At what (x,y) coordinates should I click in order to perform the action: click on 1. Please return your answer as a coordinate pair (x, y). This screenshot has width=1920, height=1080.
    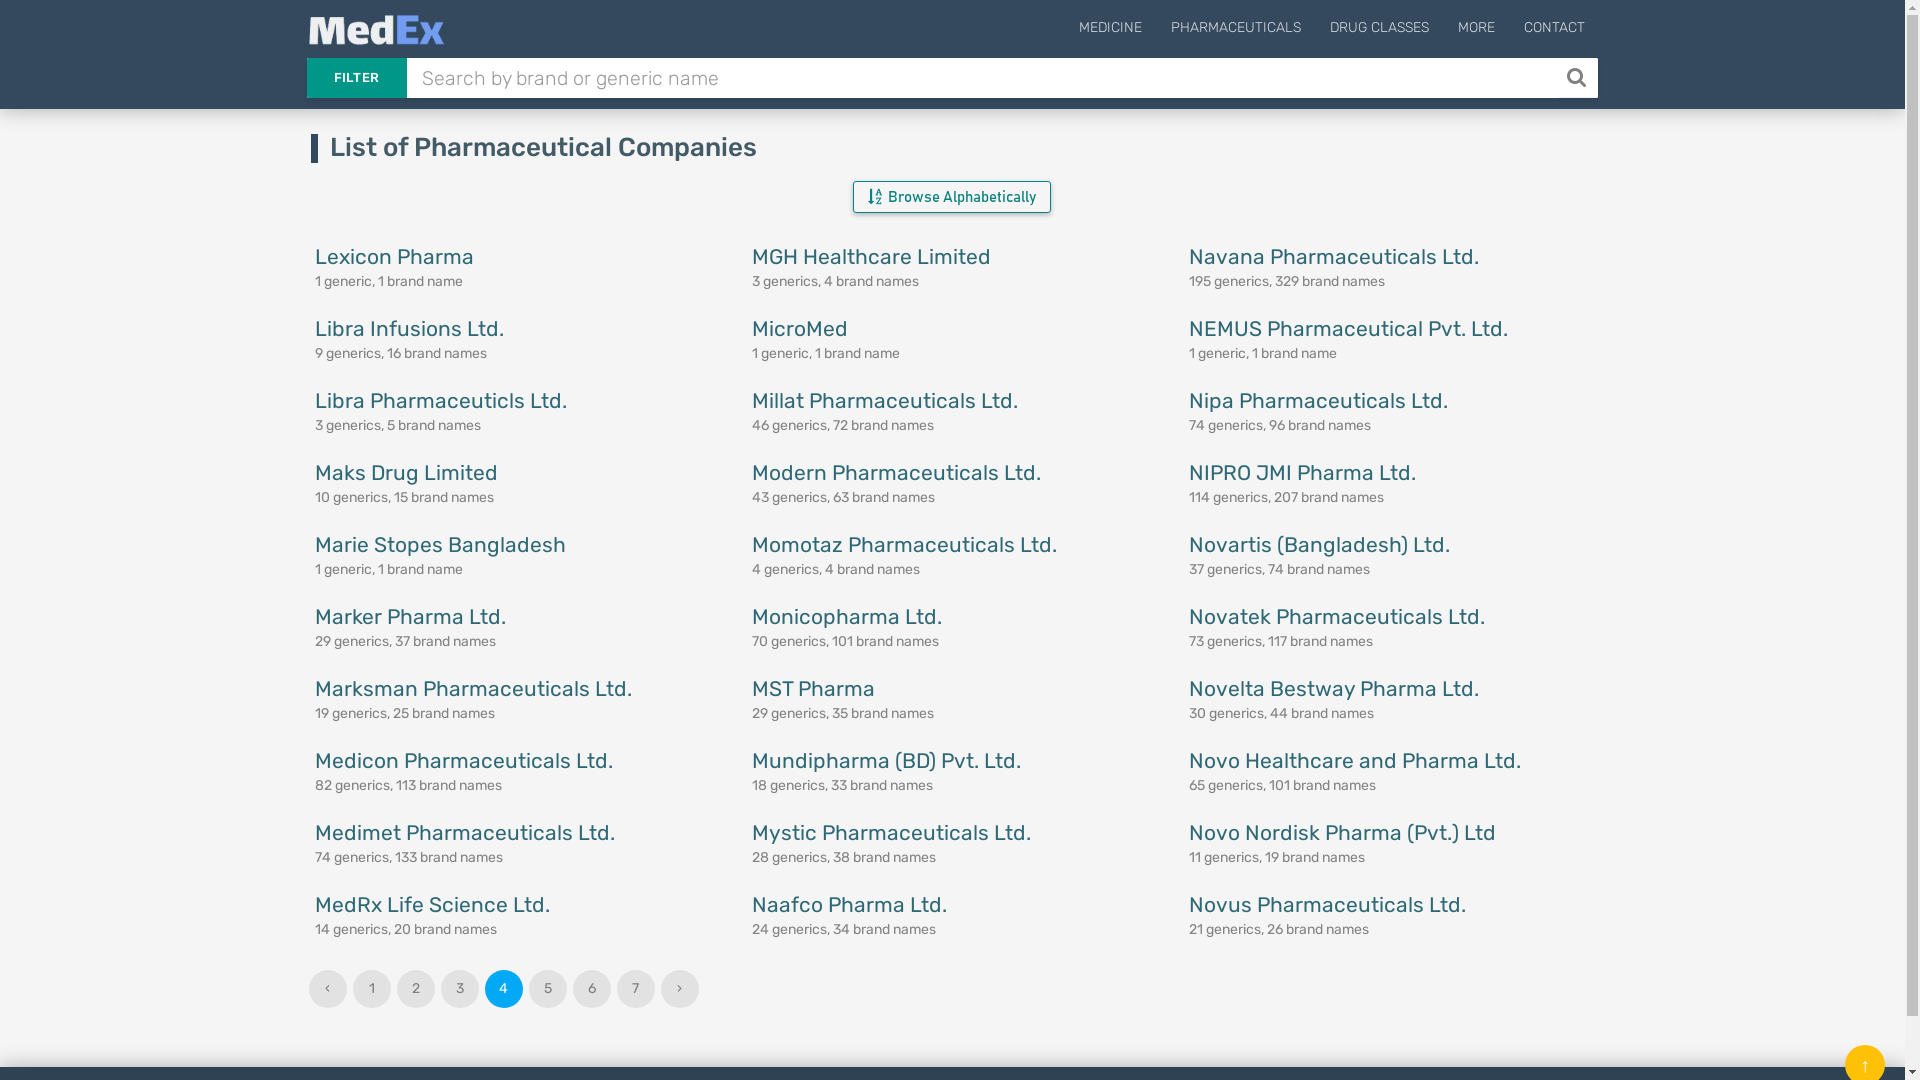
    Looking at the image, I should click on (372, 989).